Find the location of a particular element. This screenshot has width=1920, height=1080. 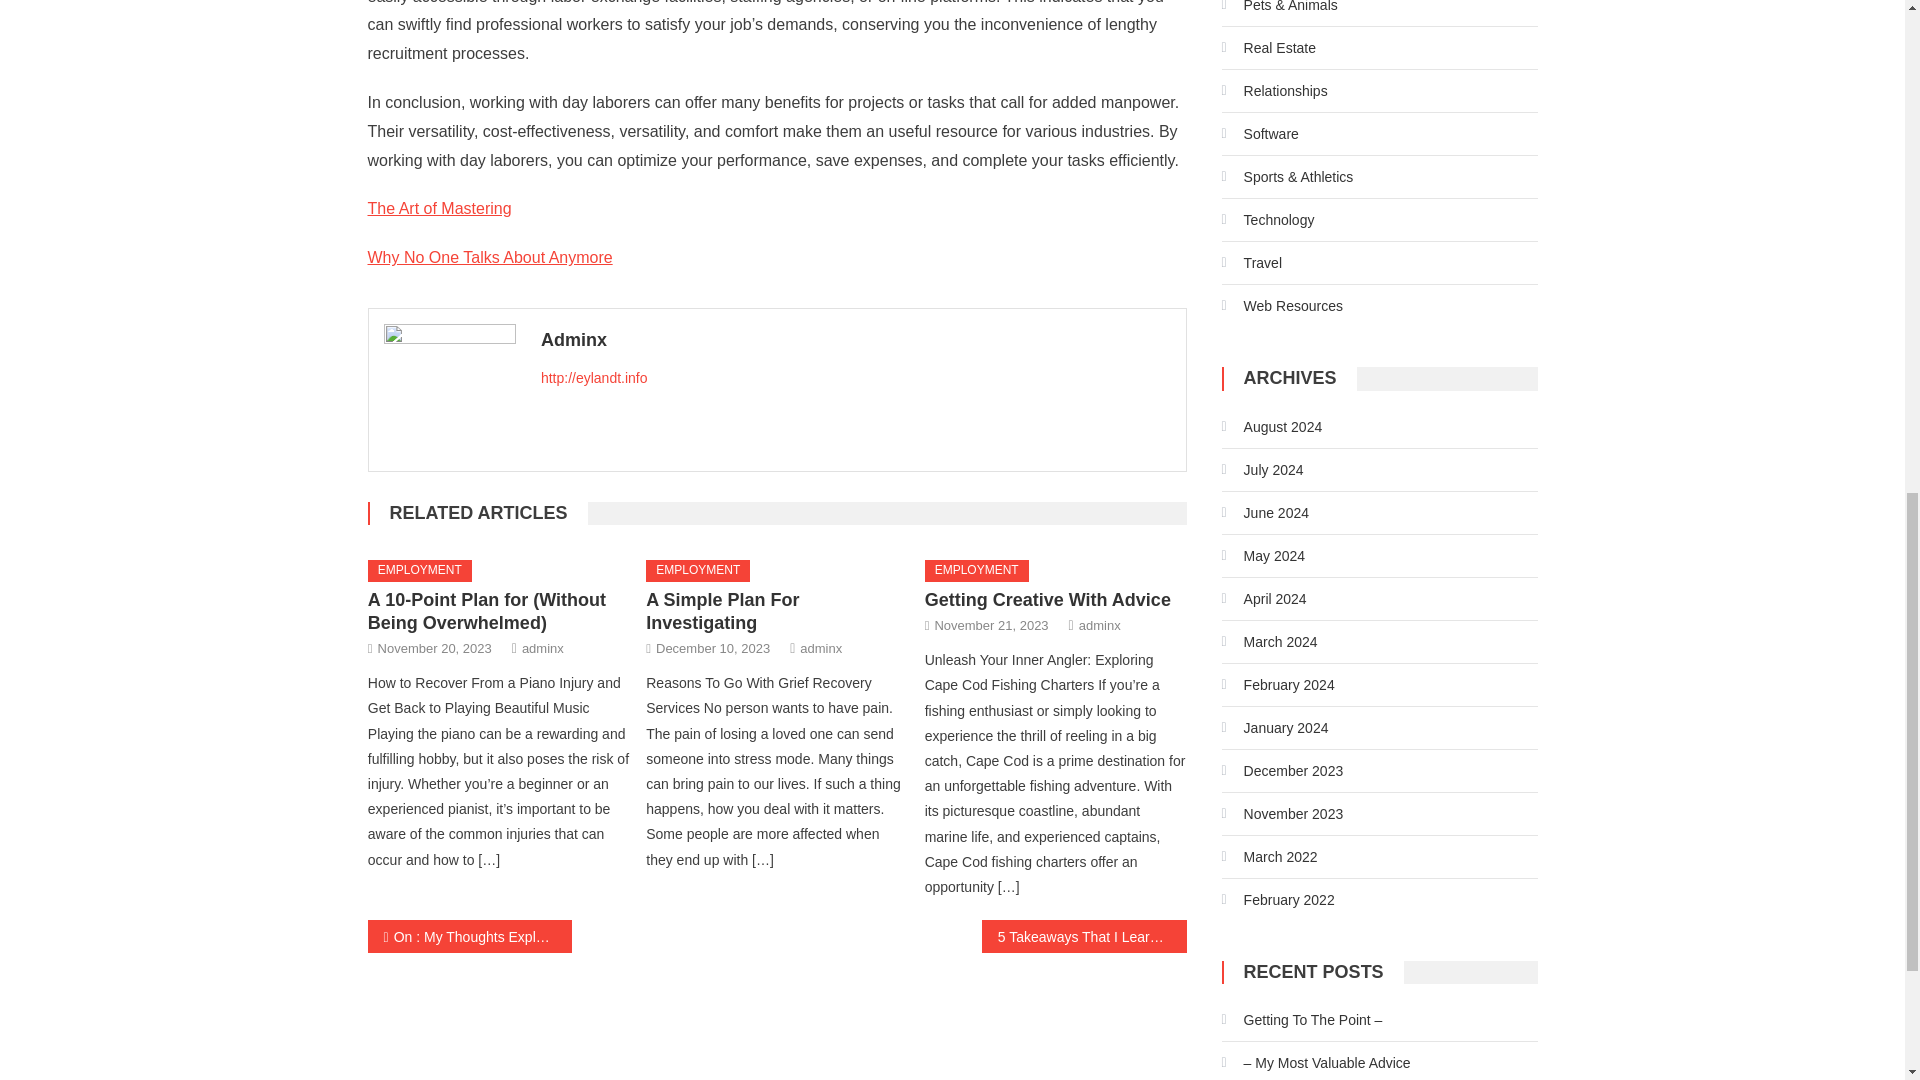

On : My Thoughts Explained is located at coordinates (470, 936).